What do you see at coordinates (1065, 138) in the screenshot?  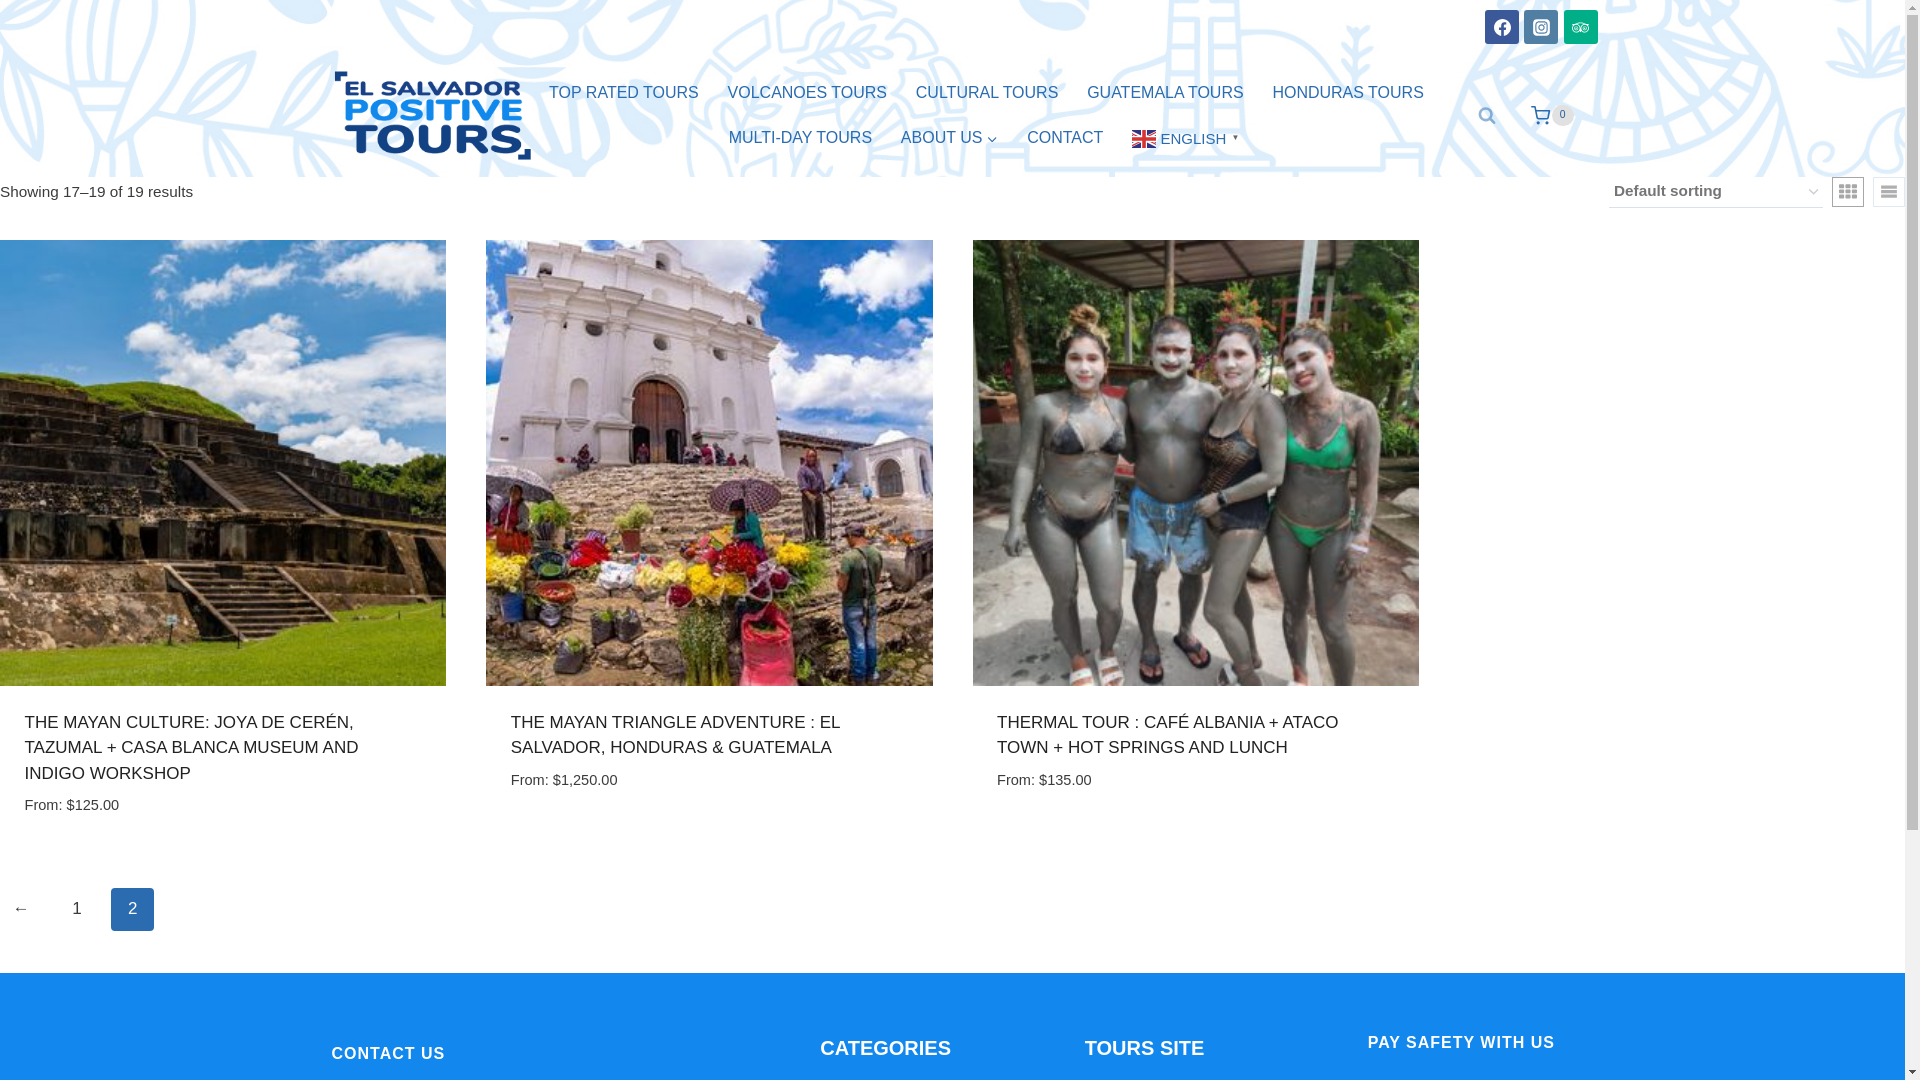 I see `CONTACT` at bounding box center [1065, 138].